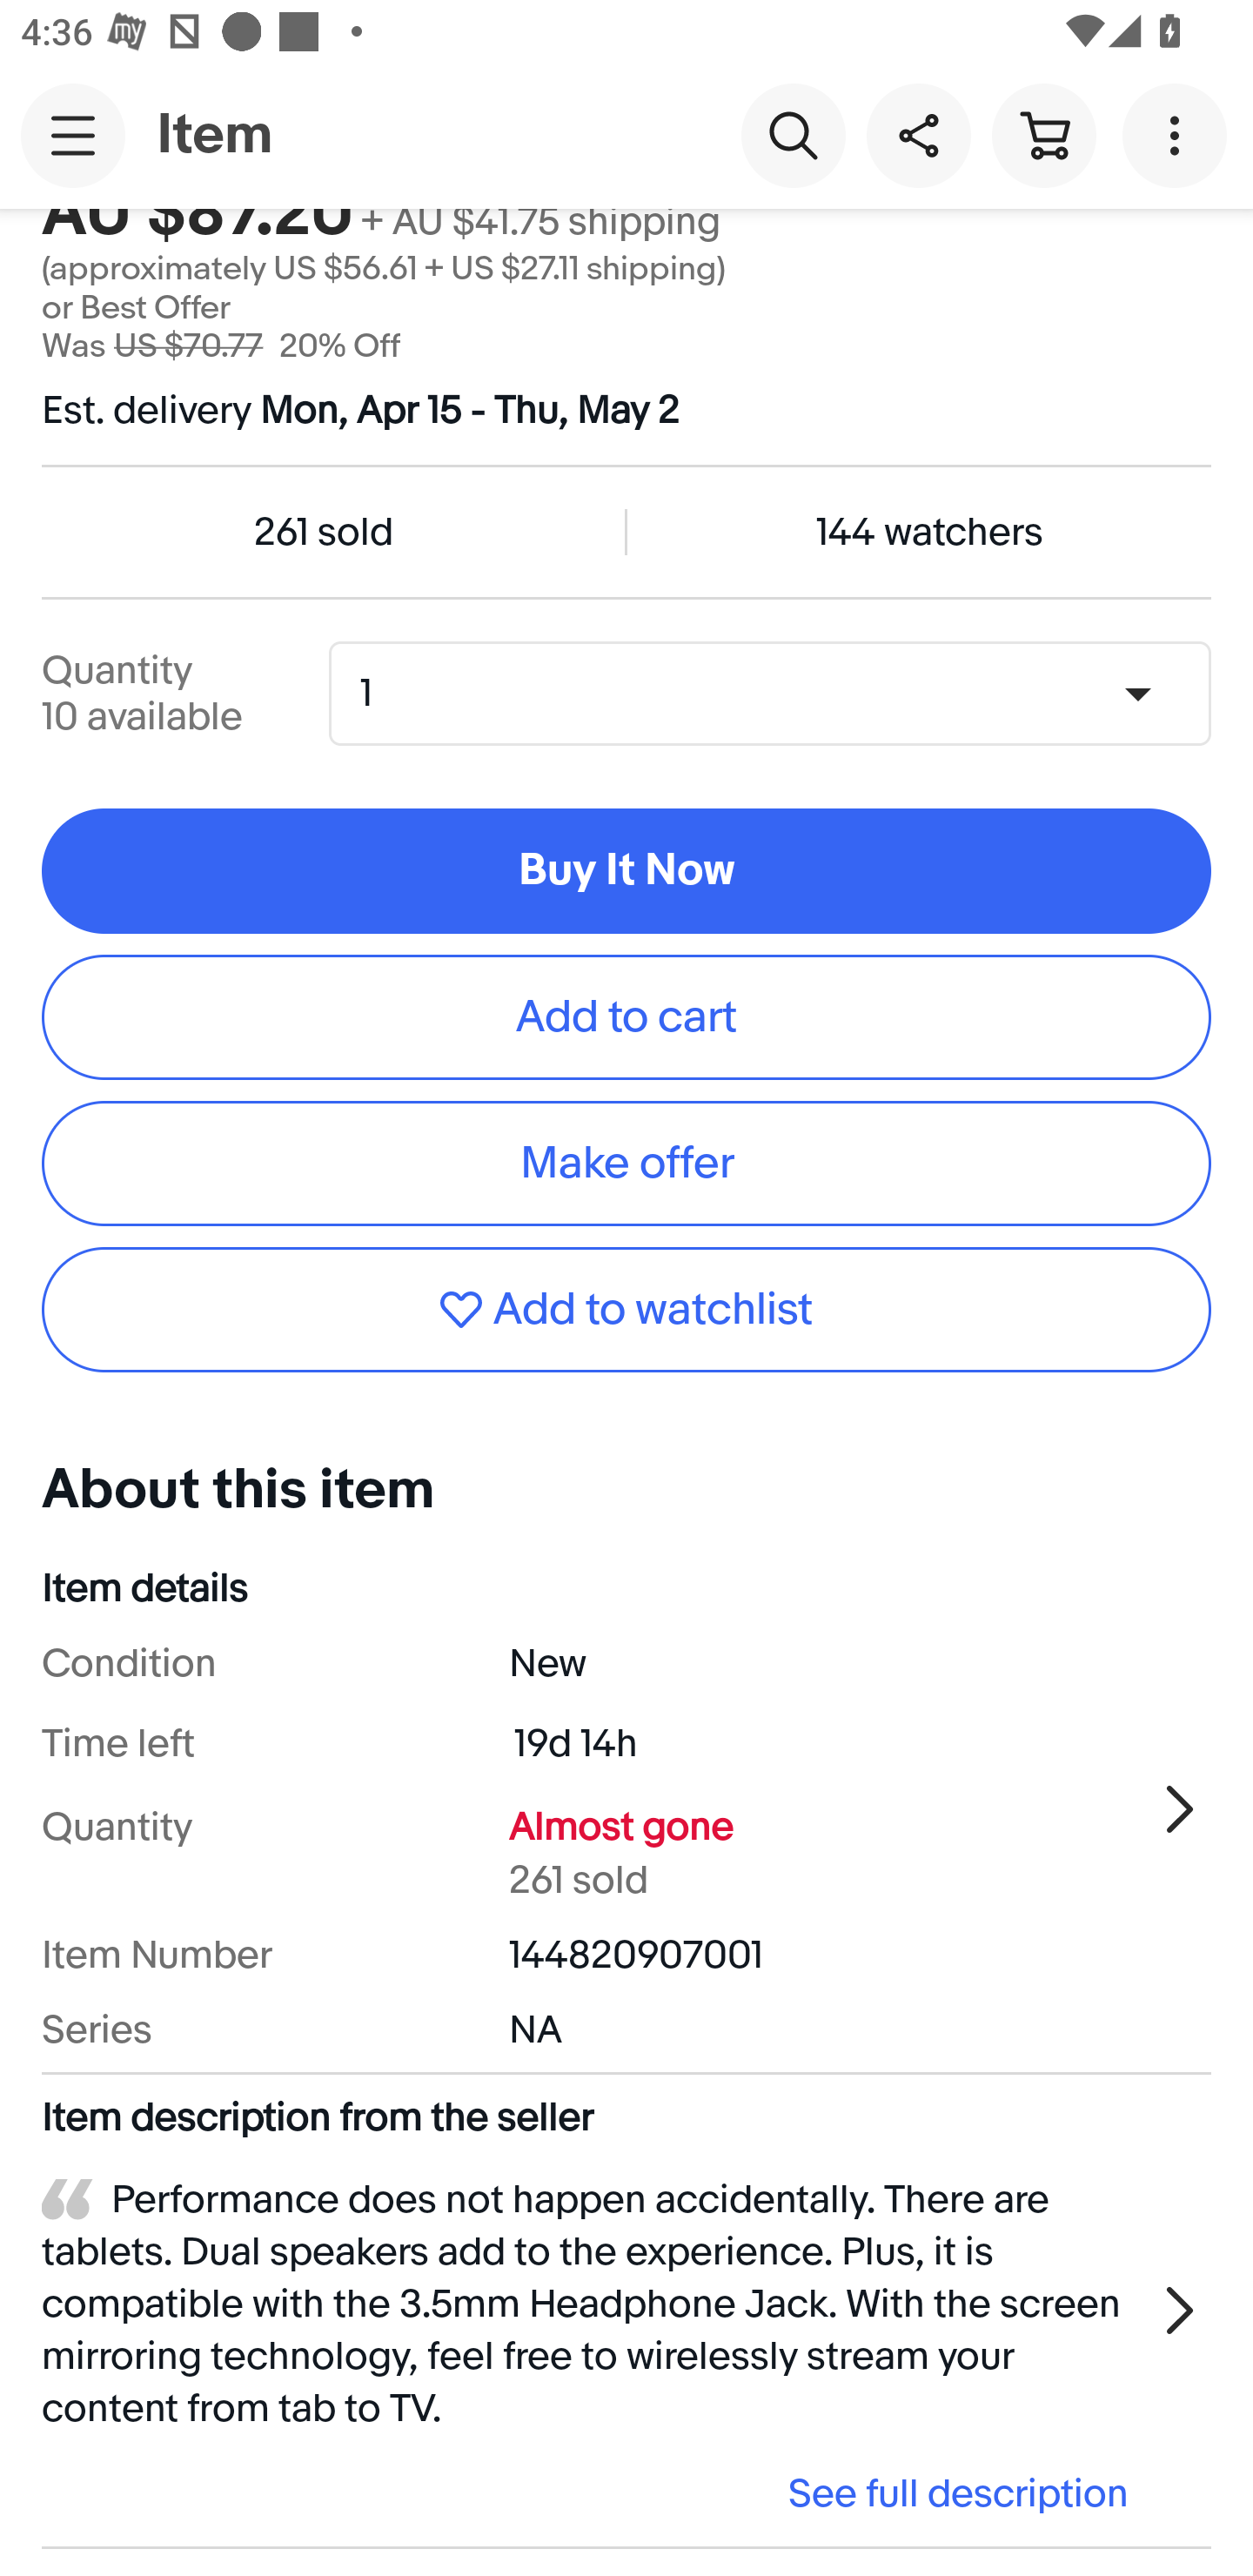 This screenshot has width=1253, height=2576. I want to click on Quantity,1,10 available 1, so click(780, 693).